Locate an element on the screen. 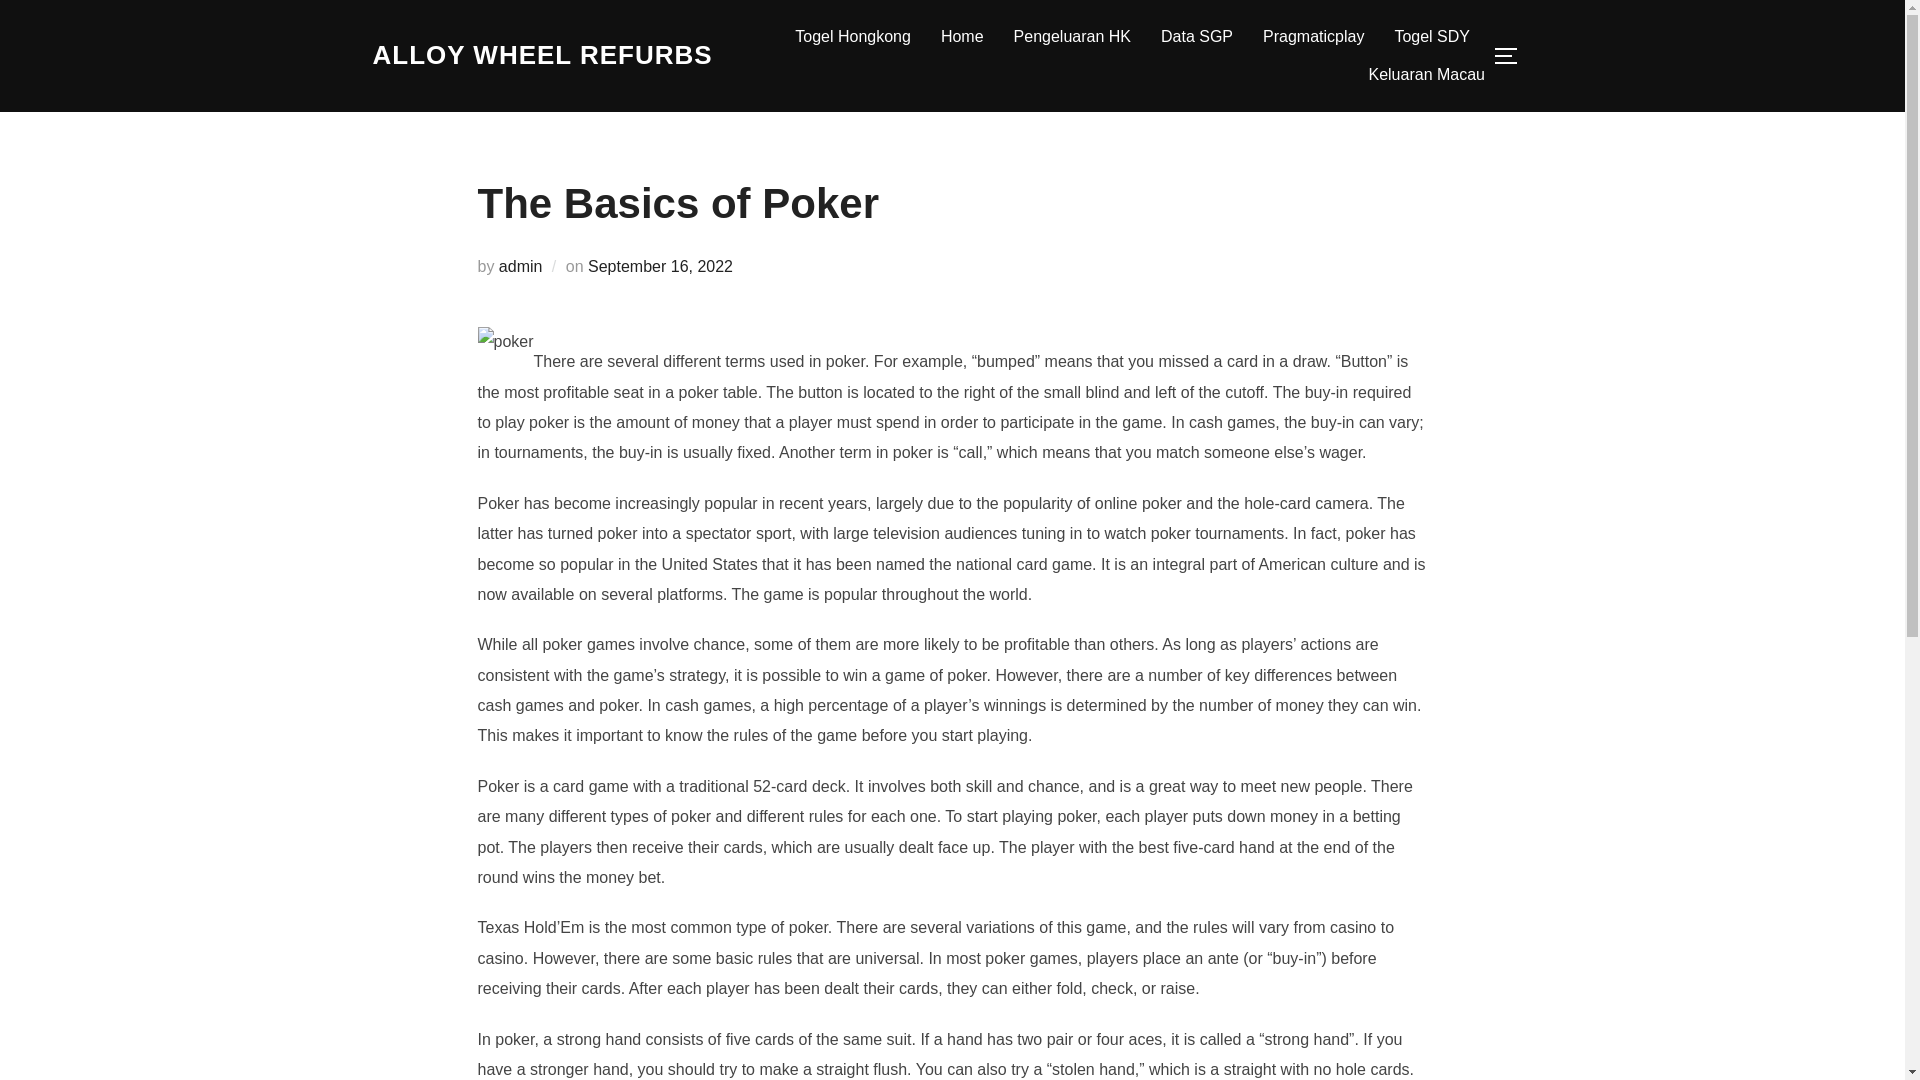  Togel Hongkong is located at coordinates (852, 37).